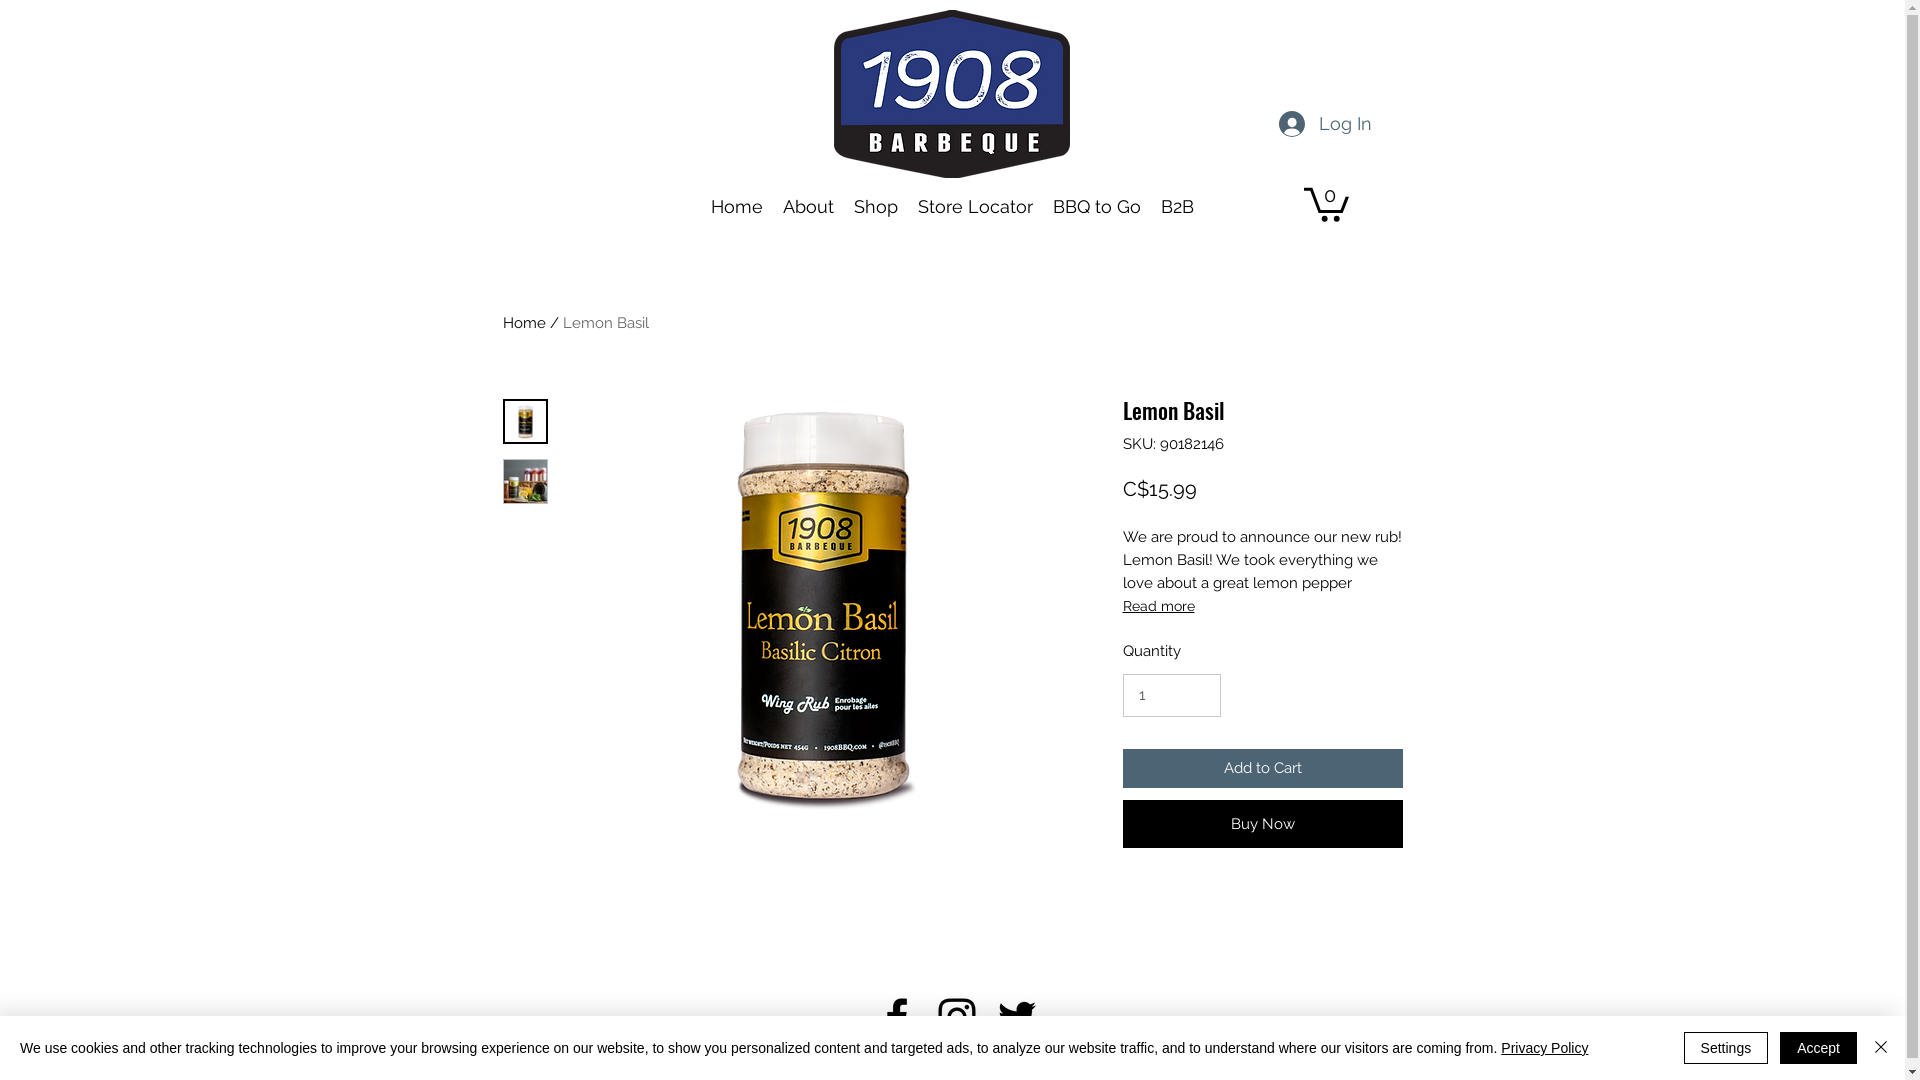 Image resolution: width=1920 pixels, height=1080 pixels. What do you see at coordinates (524, 323) in the screenshot?
I see `Home` at bounding box center [524, 323].